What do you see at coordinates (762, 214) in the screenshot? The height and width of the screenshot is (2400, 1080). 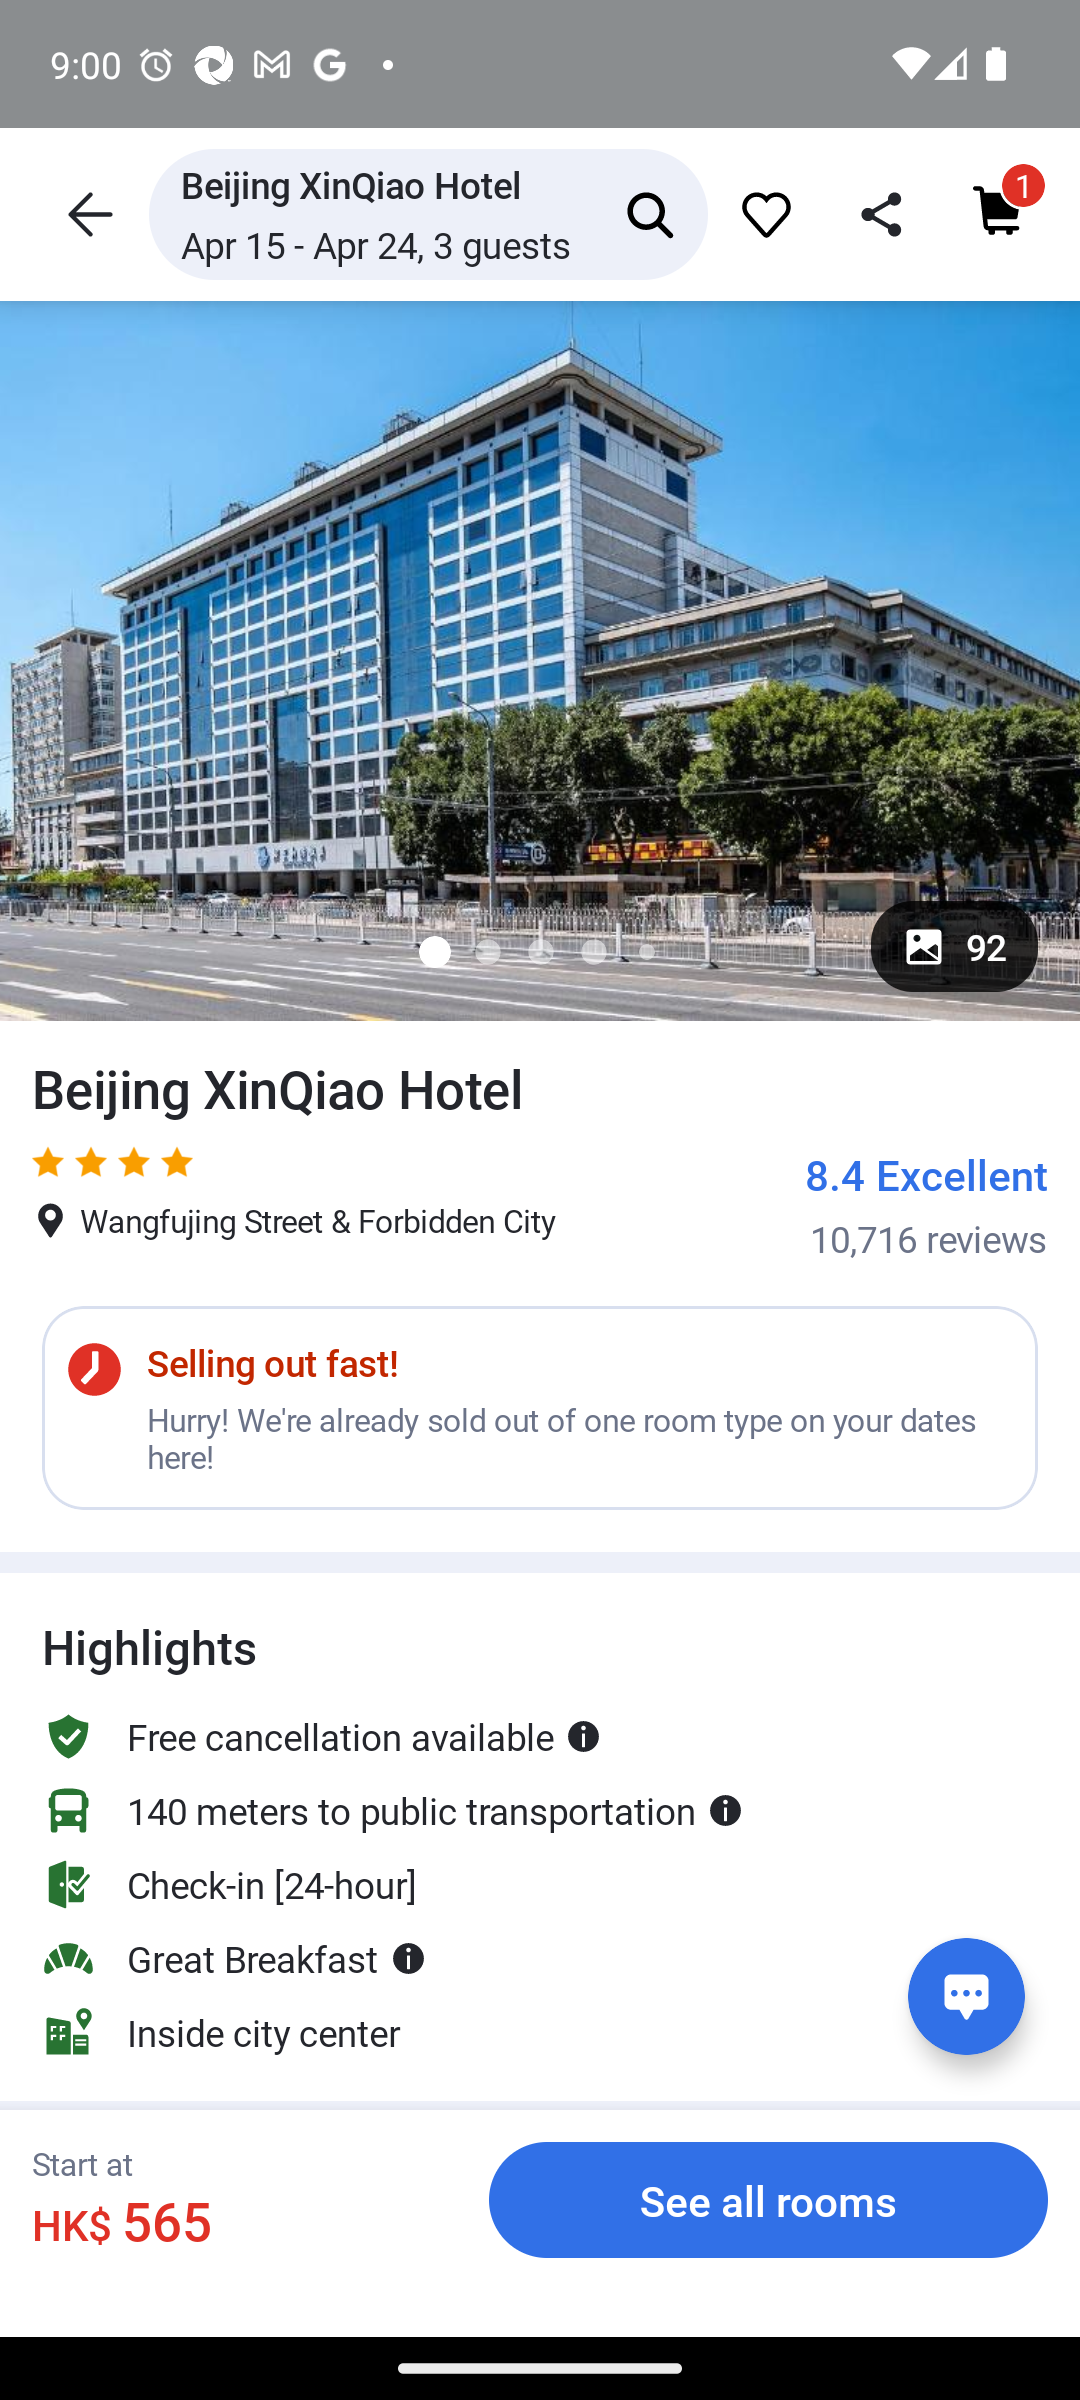 I see `favorite_icon 51e95598` at bounding box center [762, 214].